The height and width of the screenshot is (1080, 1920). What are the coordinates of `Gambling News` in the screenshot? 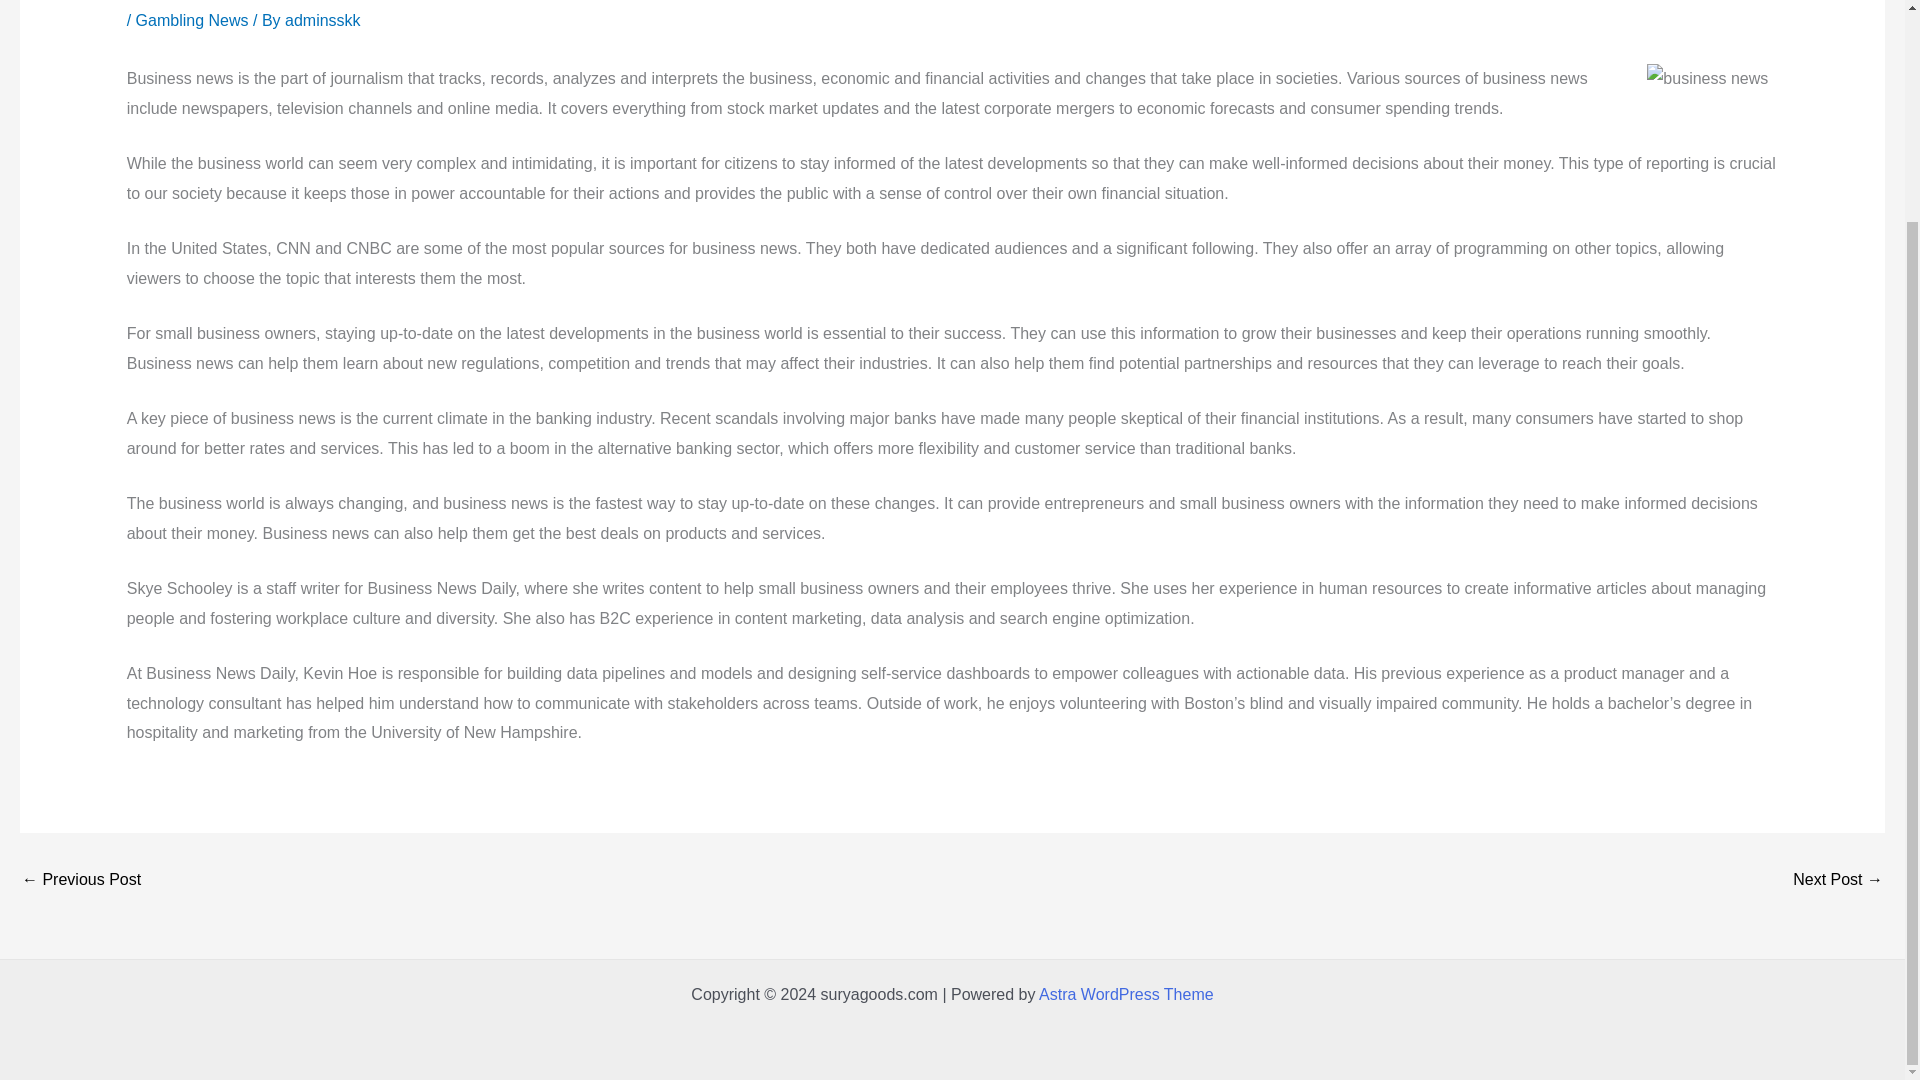 It's located at (192, 20).